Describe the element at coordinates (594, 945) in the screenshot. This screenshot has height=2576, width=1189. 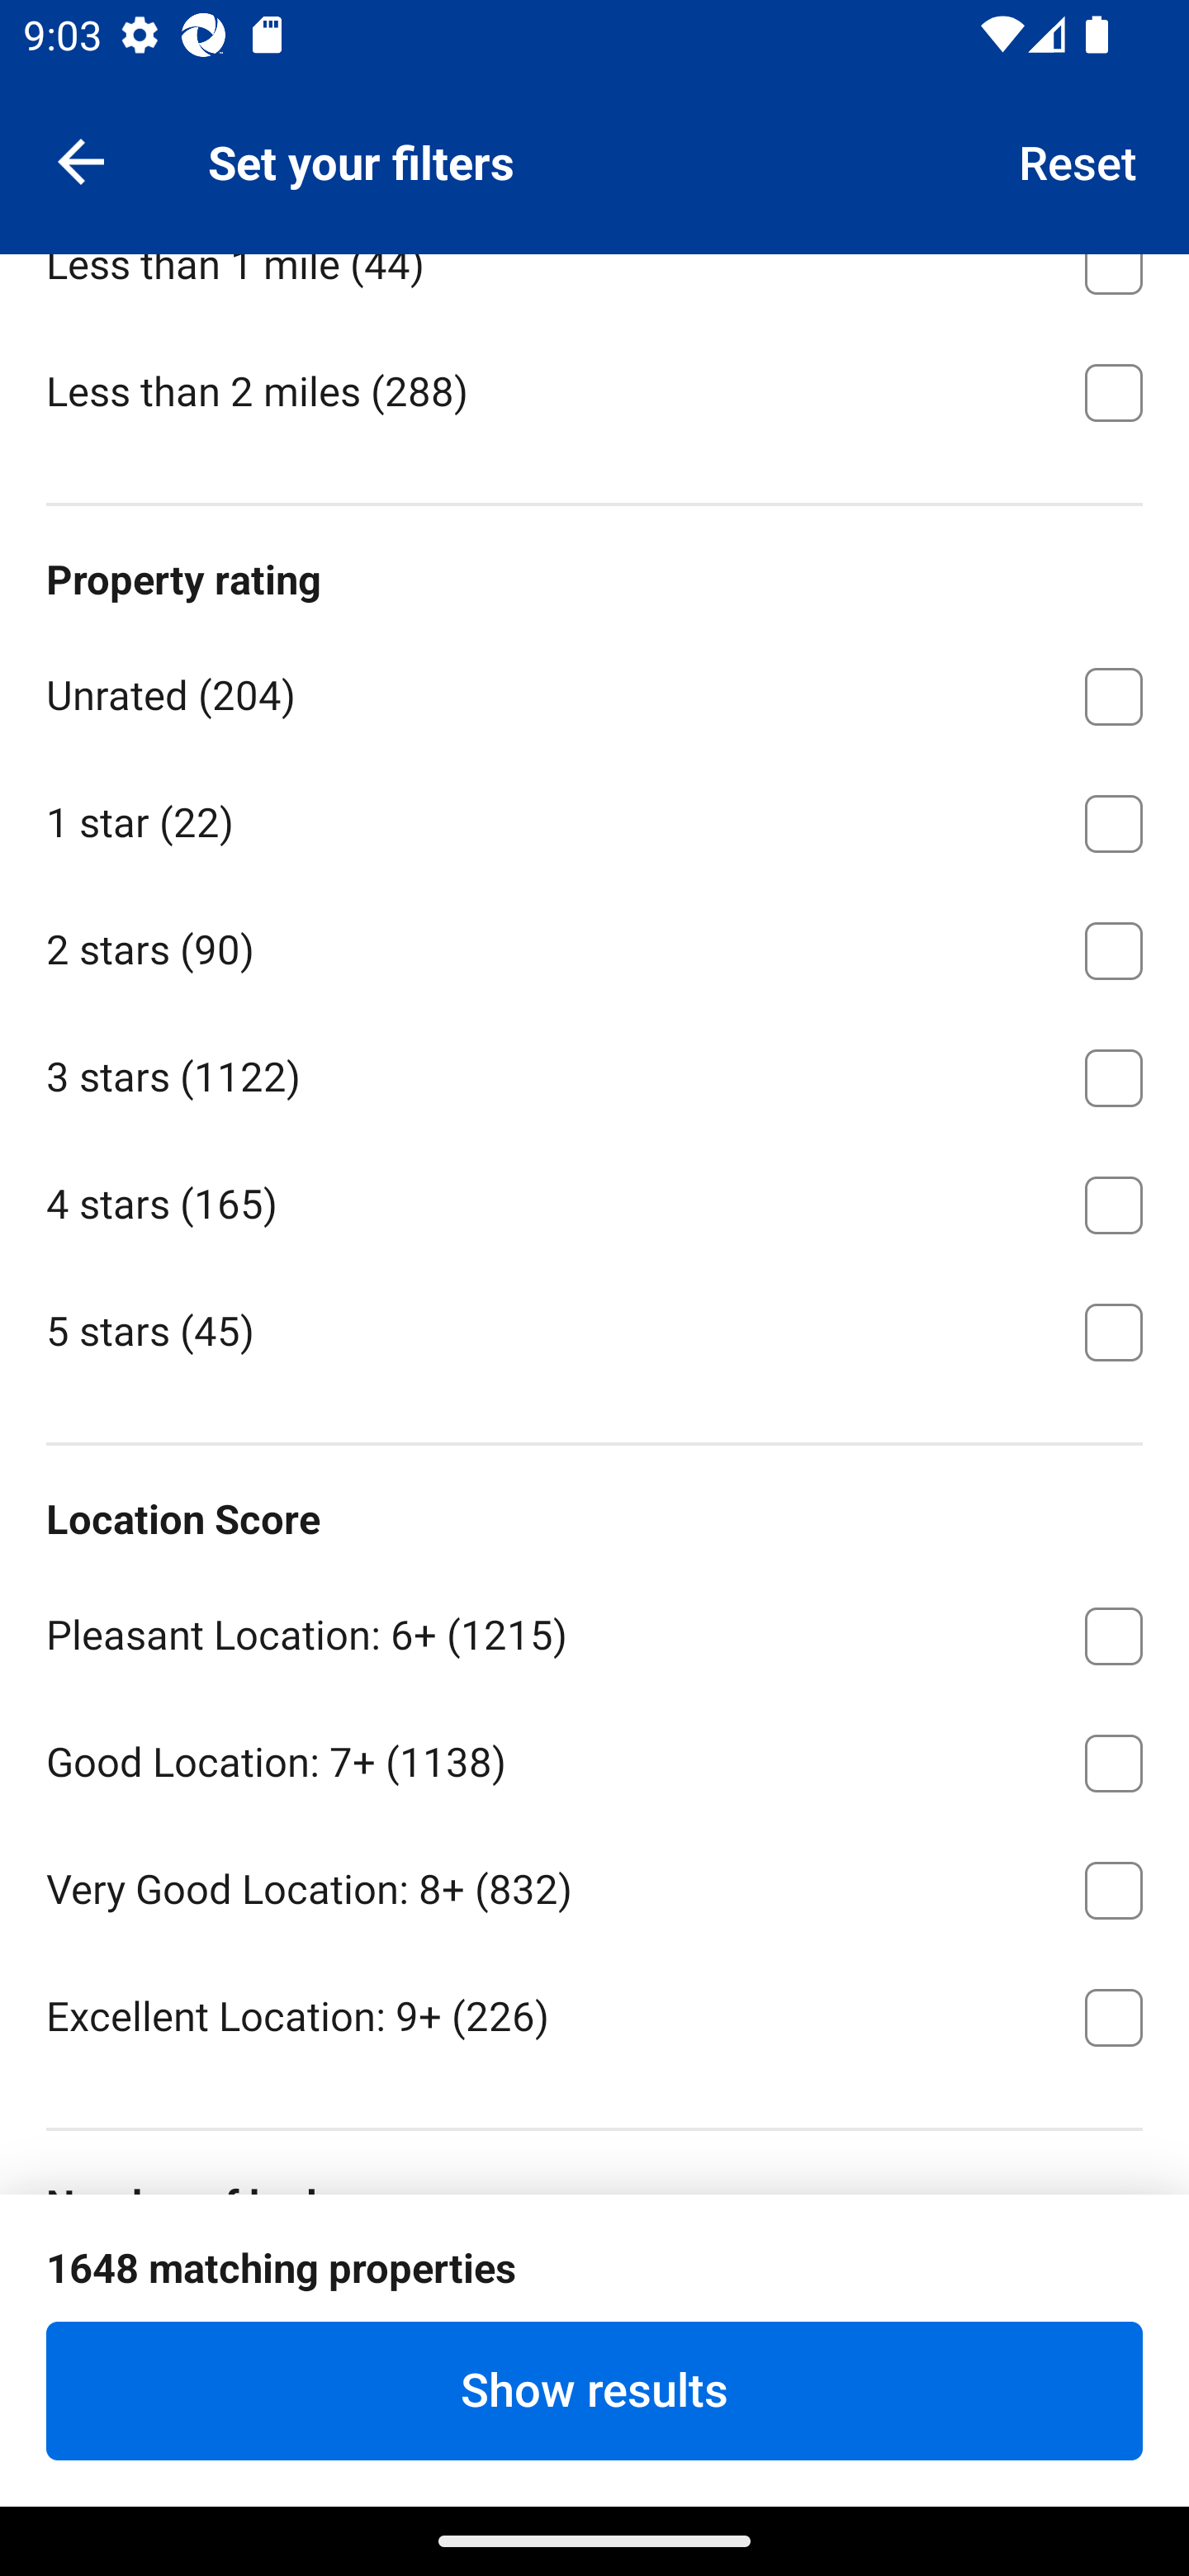
I see `2 stars ⁦(90)` at that location.